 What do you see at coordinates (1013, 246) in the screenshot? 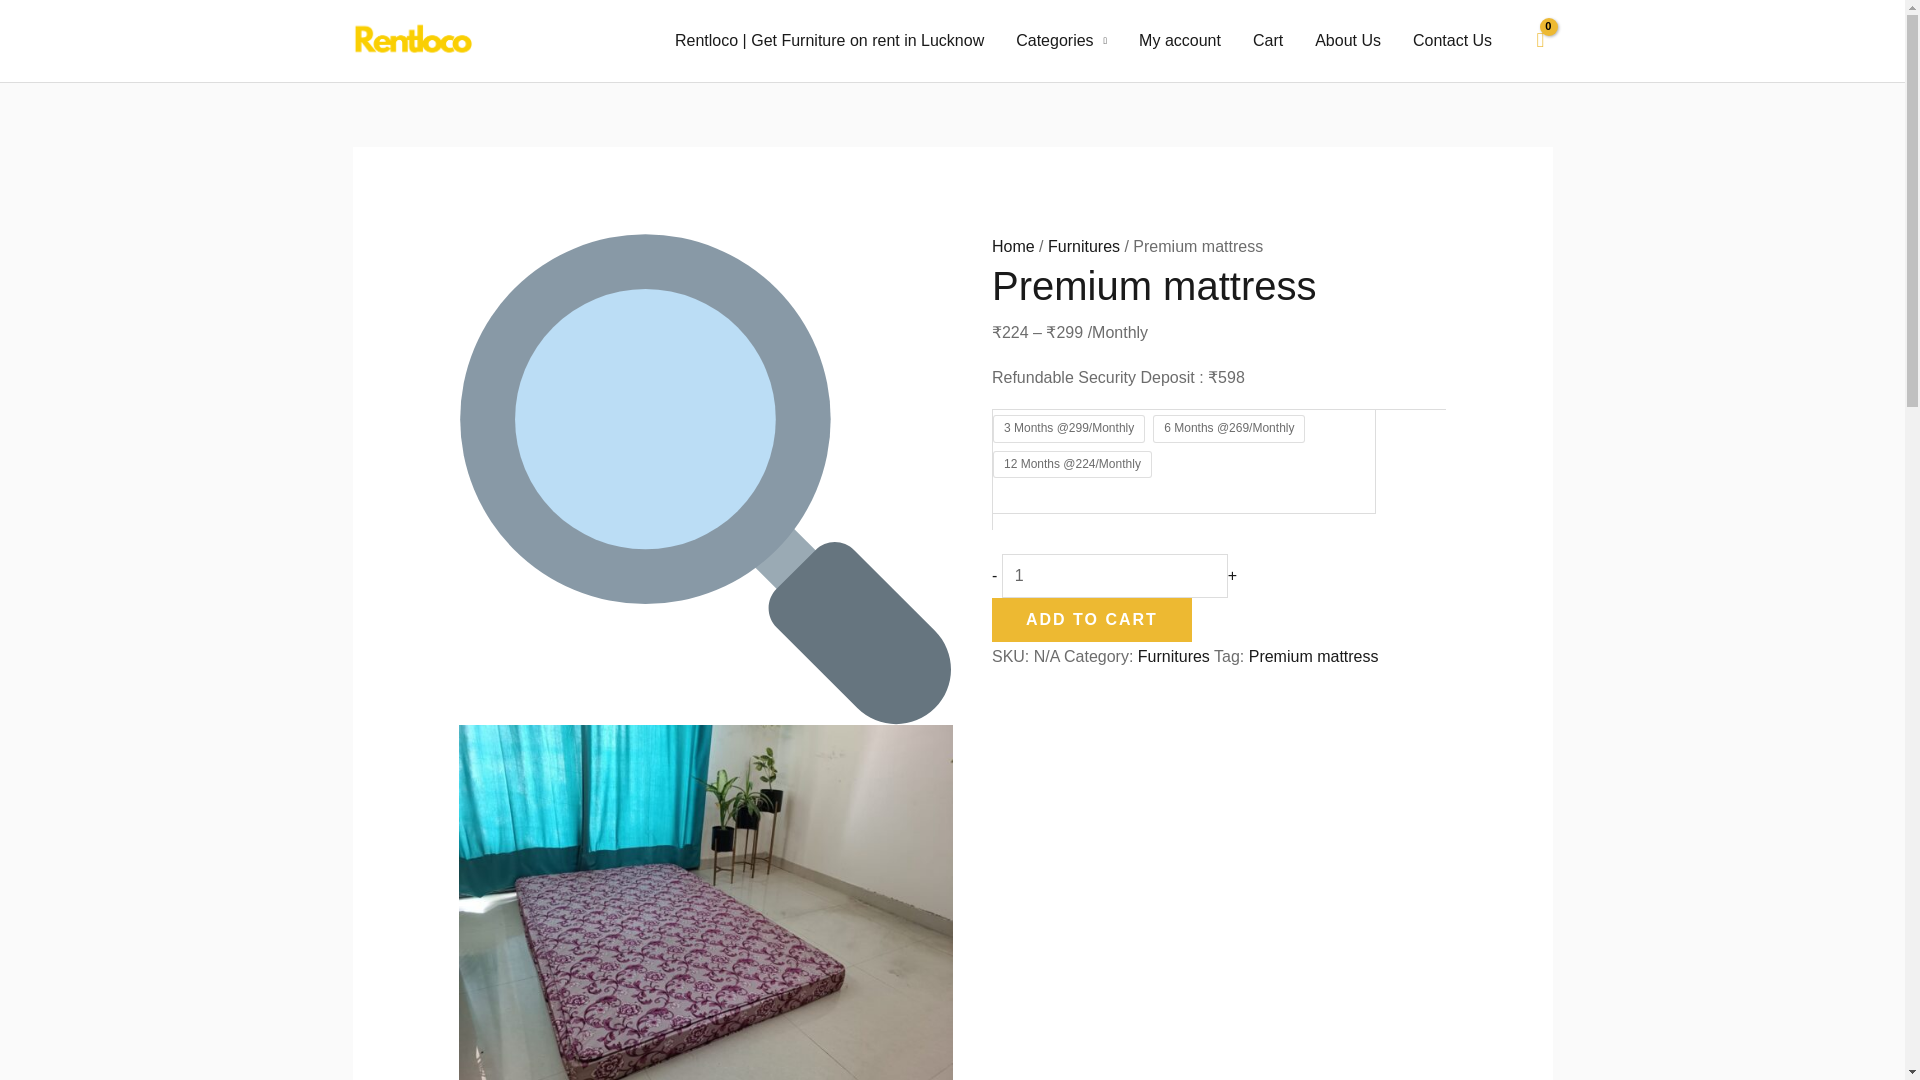
I see `Home` at bounding box center [1013, 246].